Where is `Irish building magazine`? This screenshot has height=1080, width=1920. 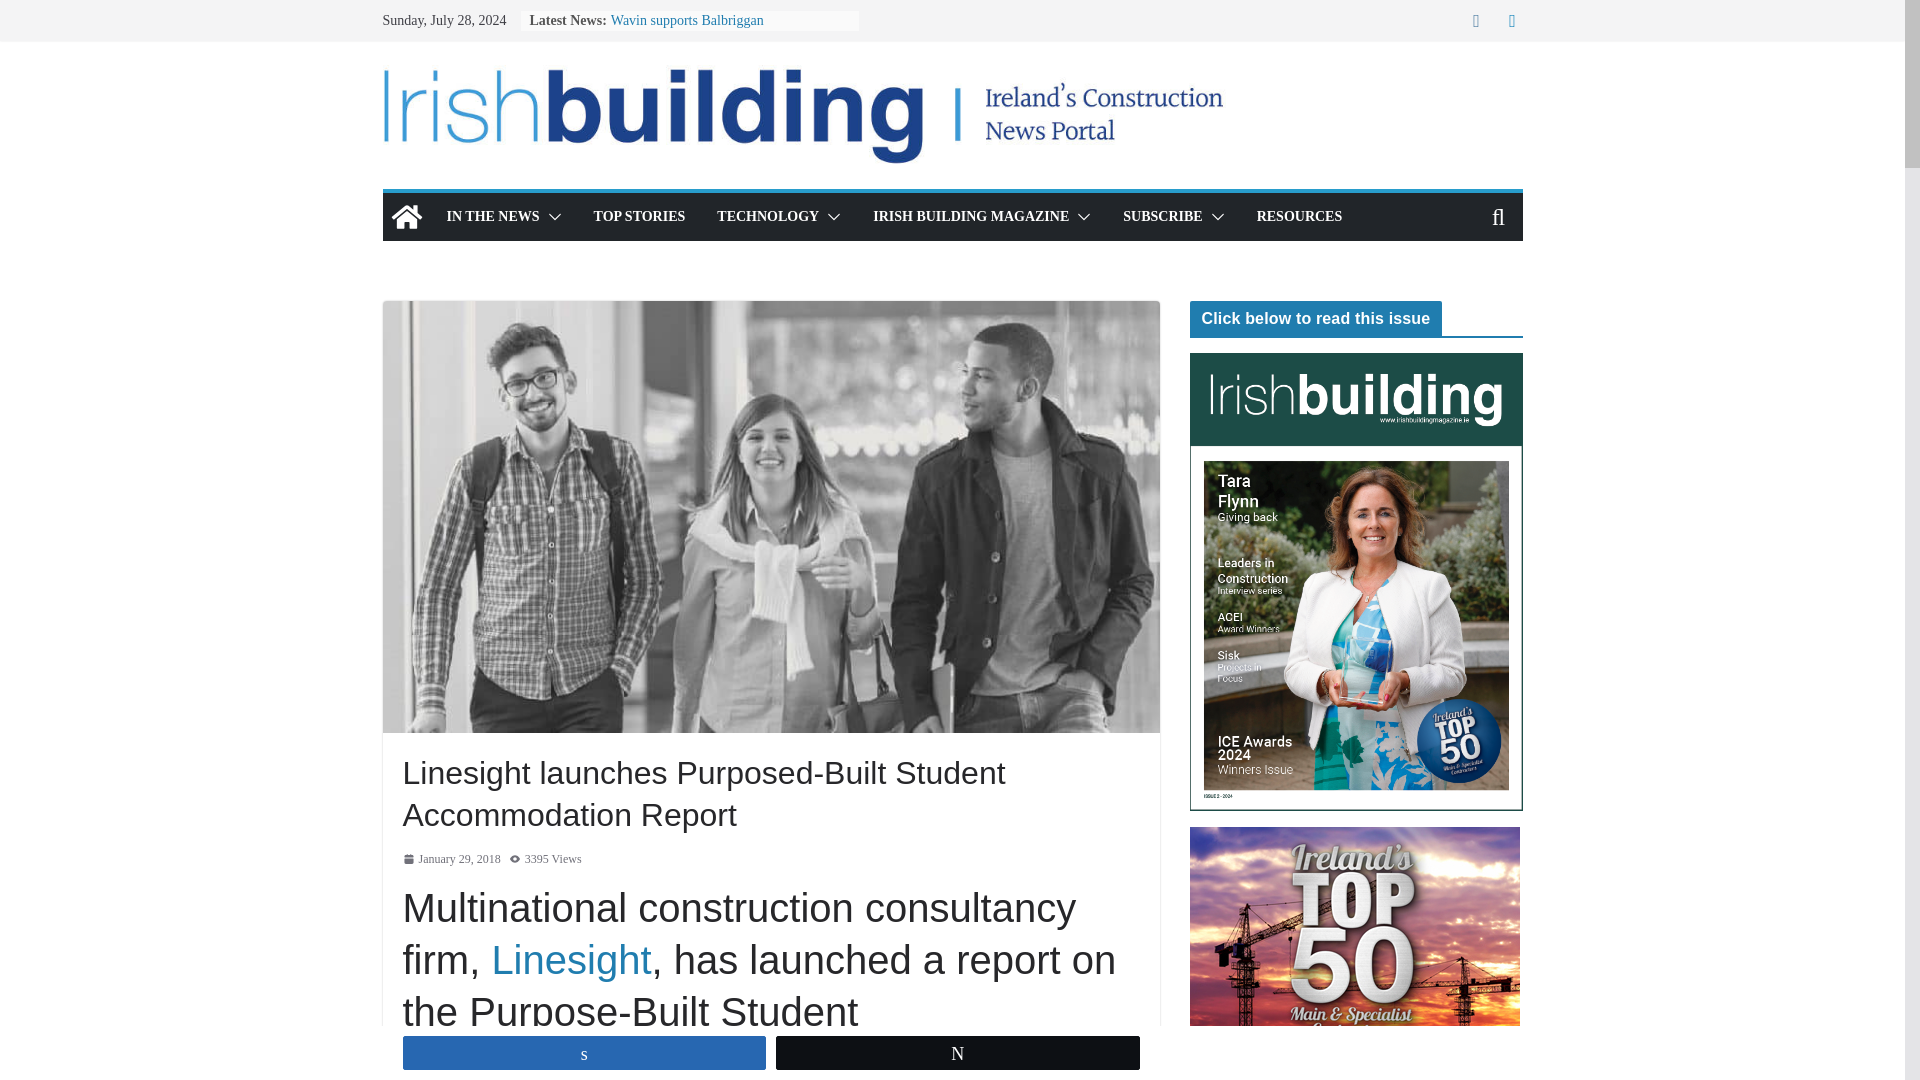
Irish building magazine is located at coordinates (406, 216).